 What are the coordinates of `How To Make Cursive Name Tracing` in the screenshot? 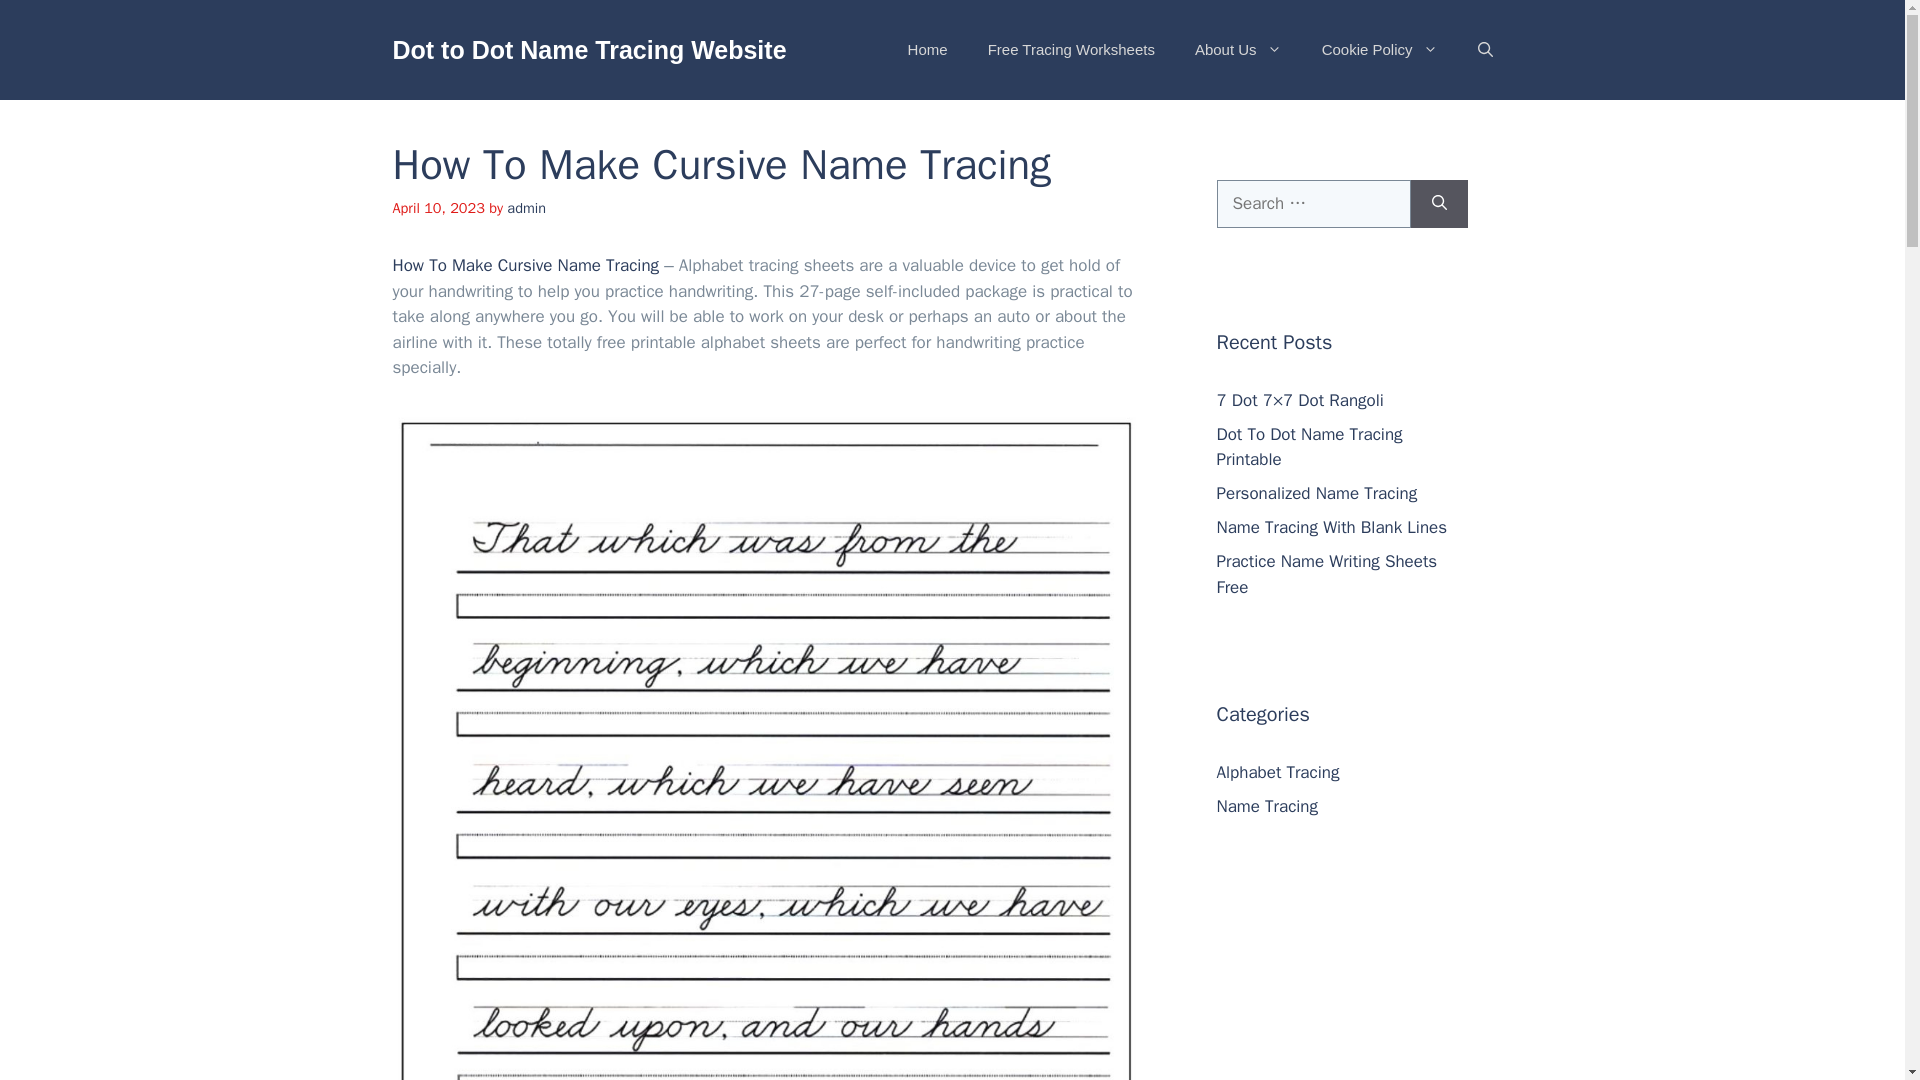 It's located at (524, 265).